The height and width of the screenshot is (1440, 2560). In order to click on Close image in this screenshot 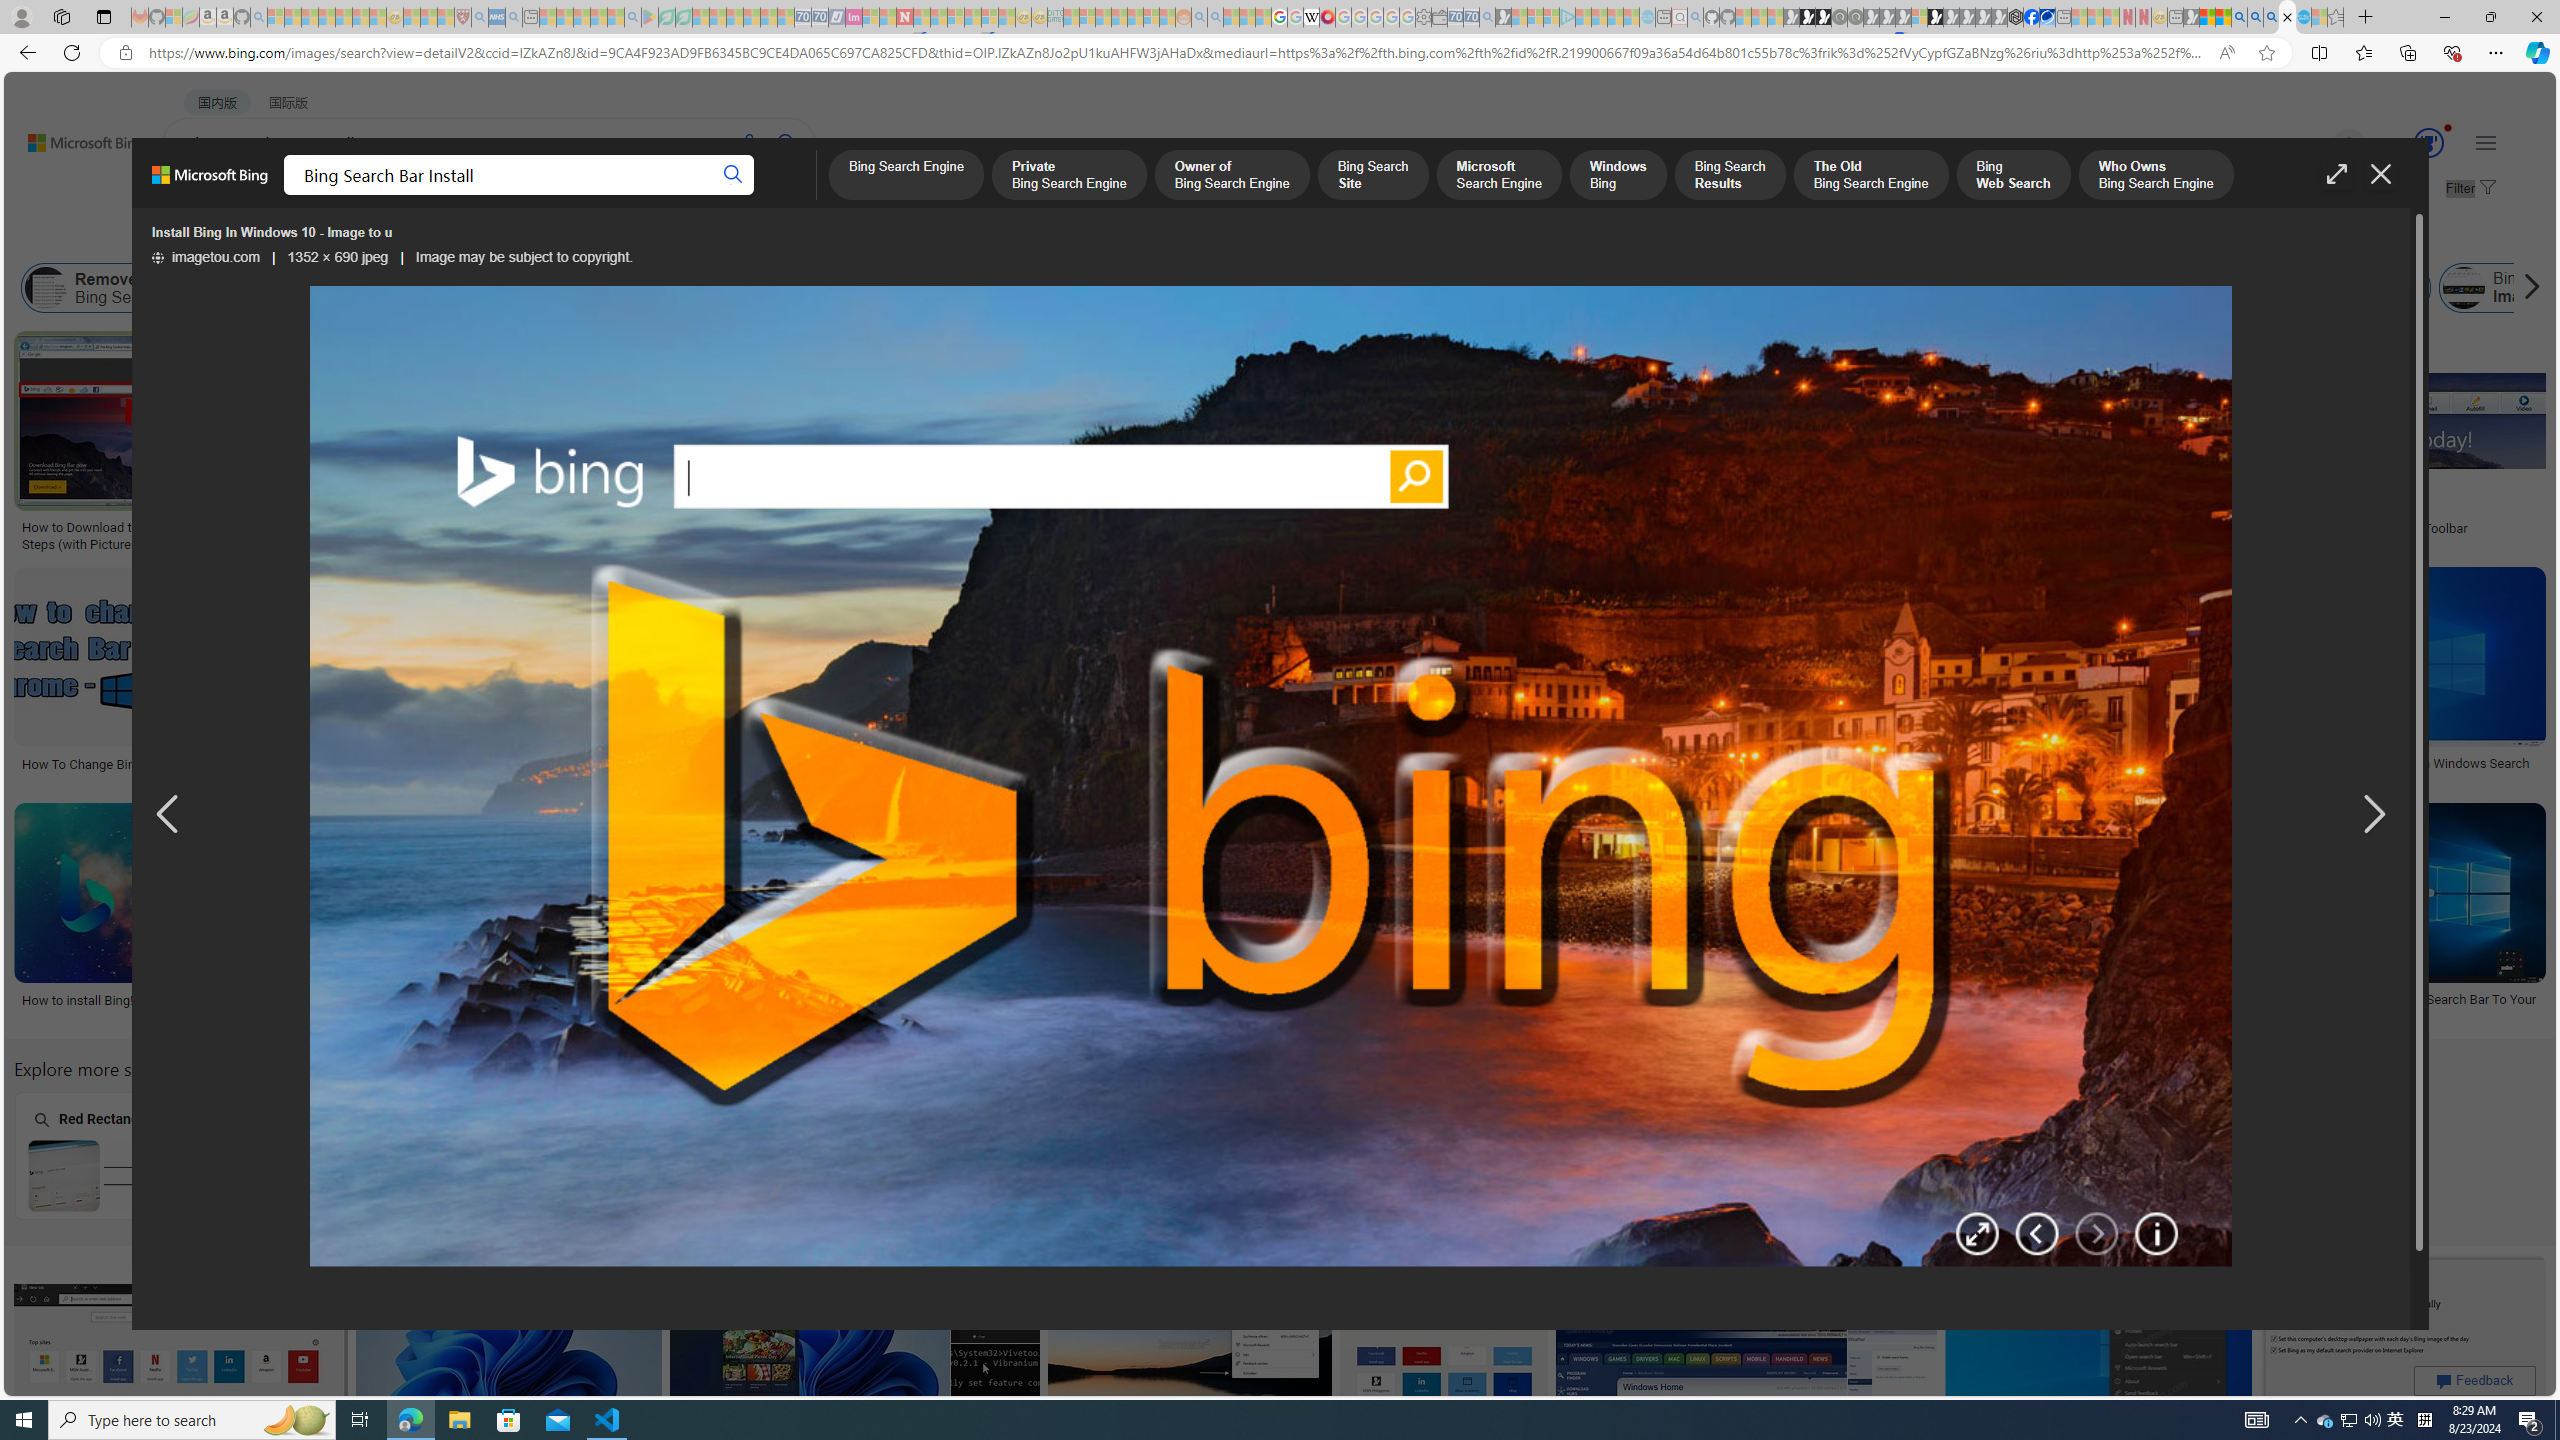, I will do `click(2379, 174)`.